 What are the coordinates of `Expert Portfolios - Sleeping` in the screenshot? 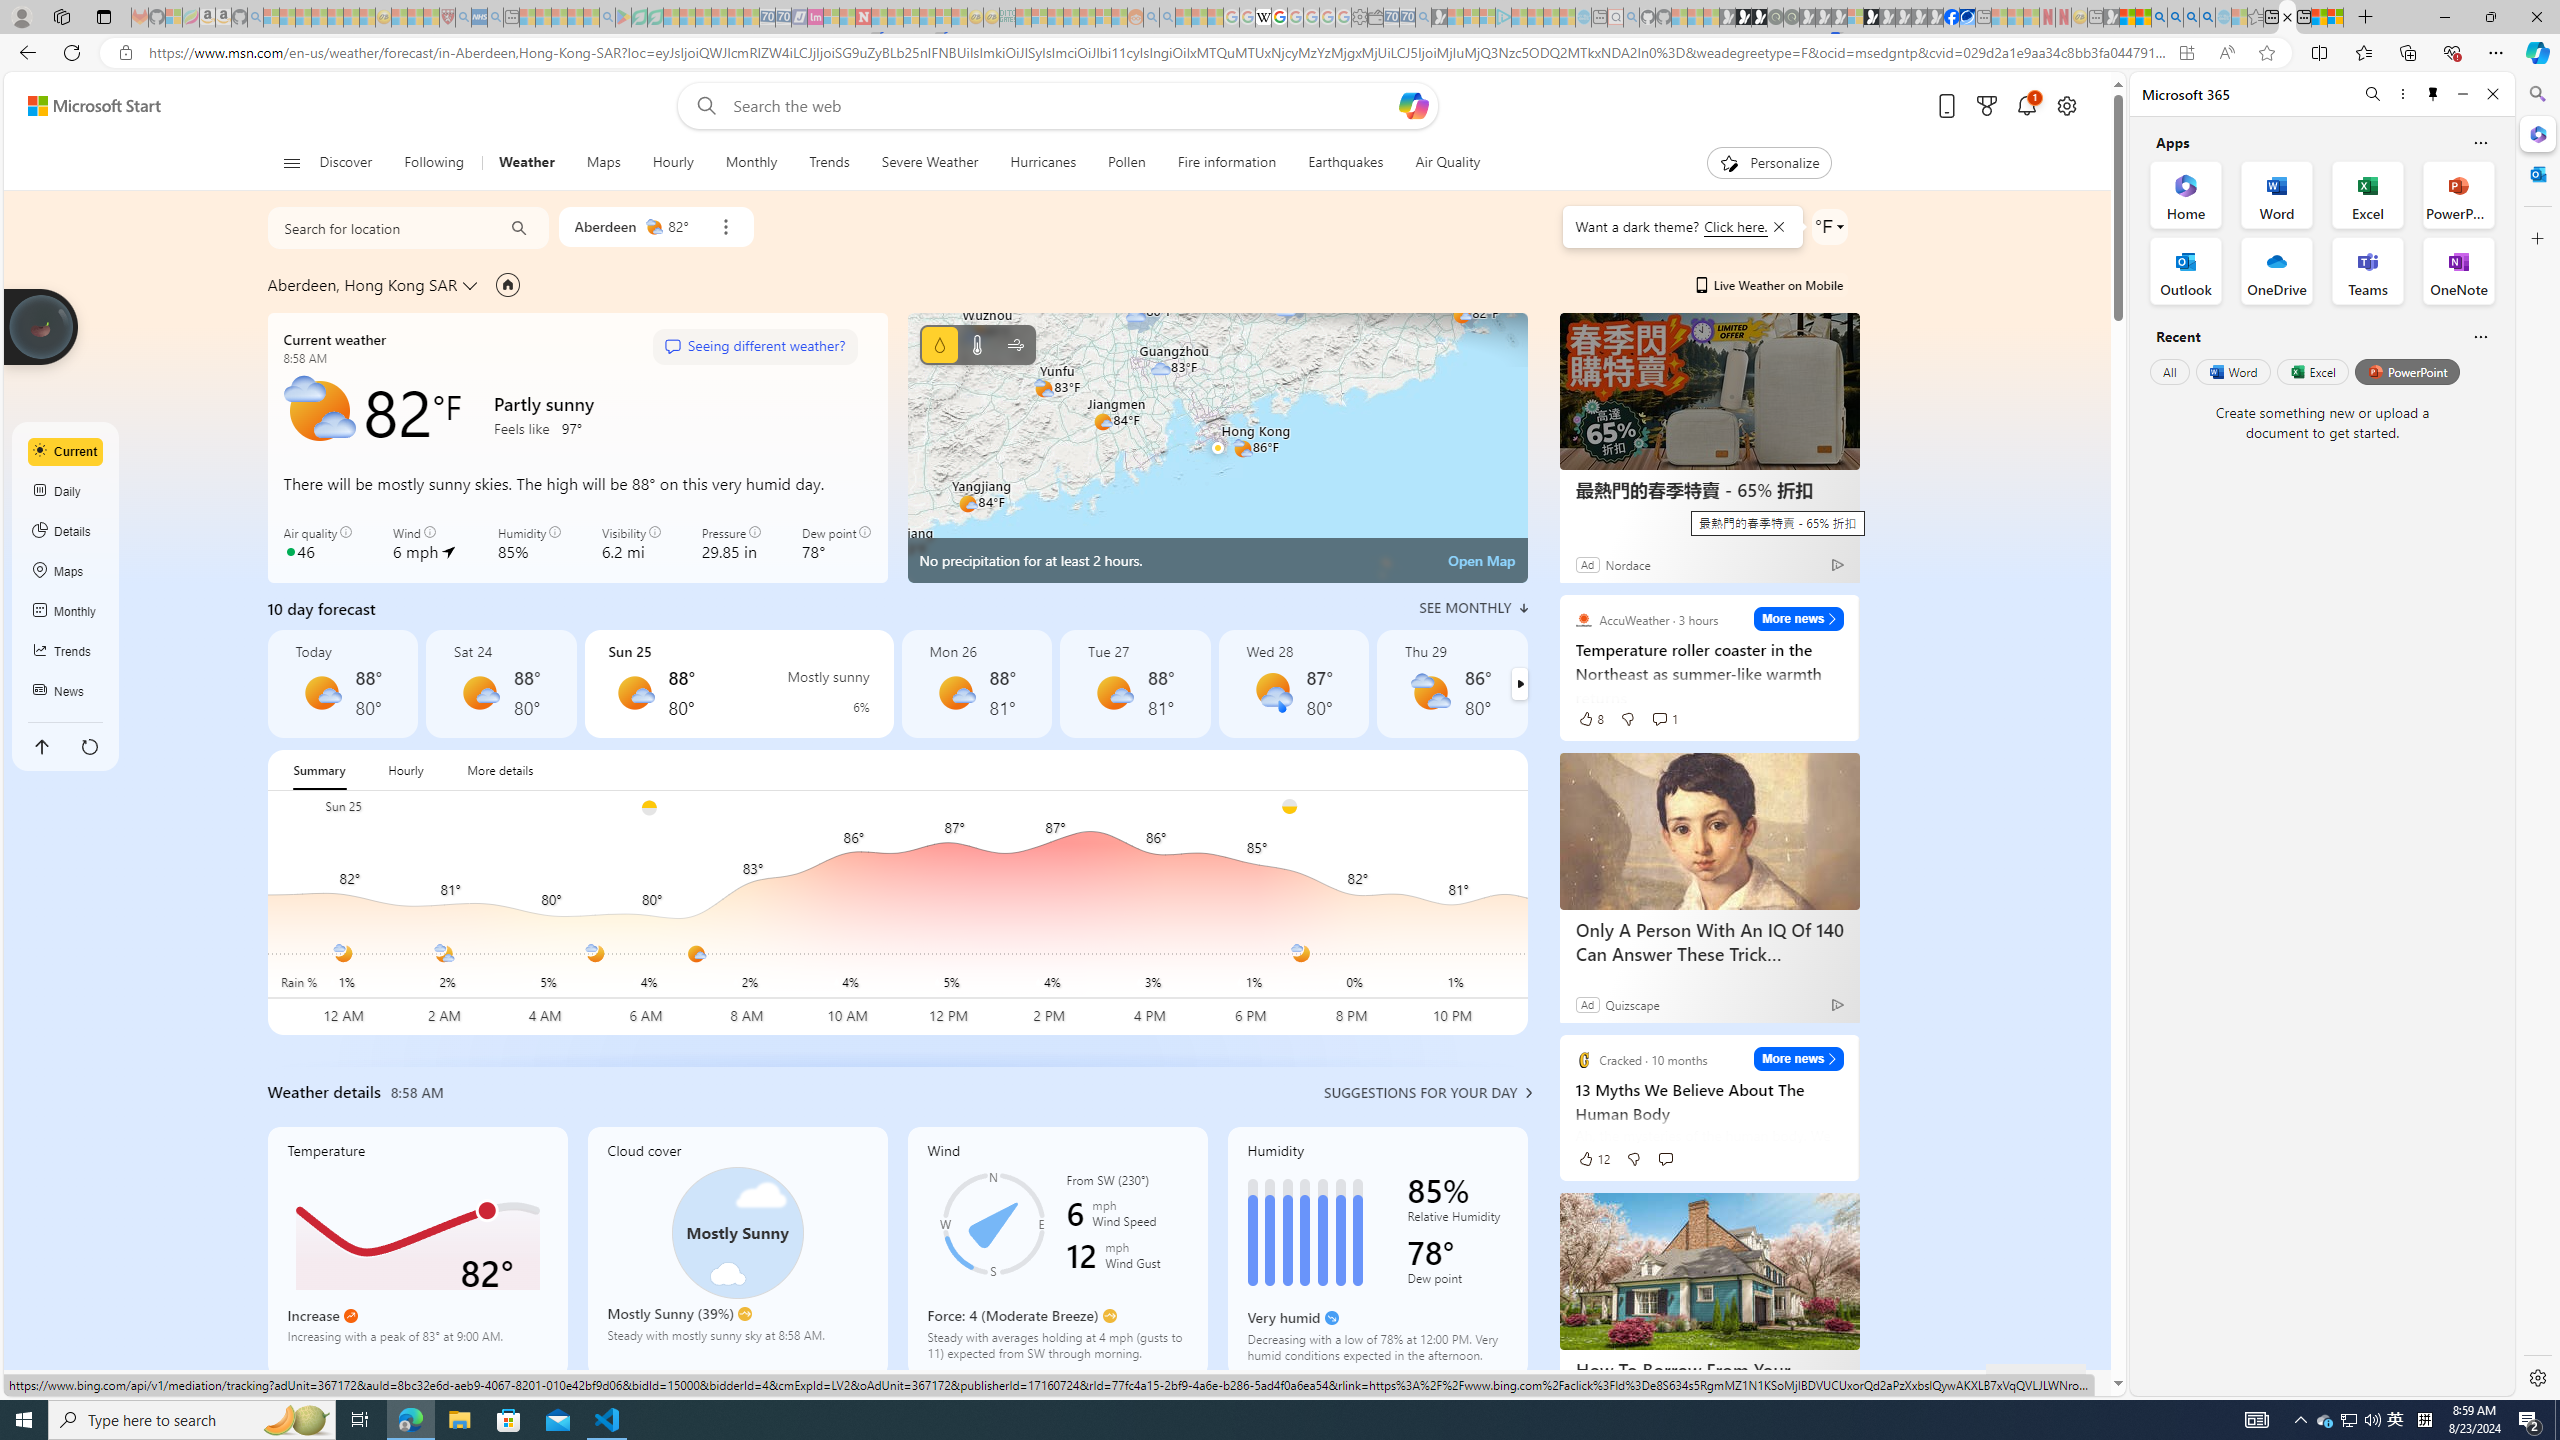 It's located at (1071, 17).